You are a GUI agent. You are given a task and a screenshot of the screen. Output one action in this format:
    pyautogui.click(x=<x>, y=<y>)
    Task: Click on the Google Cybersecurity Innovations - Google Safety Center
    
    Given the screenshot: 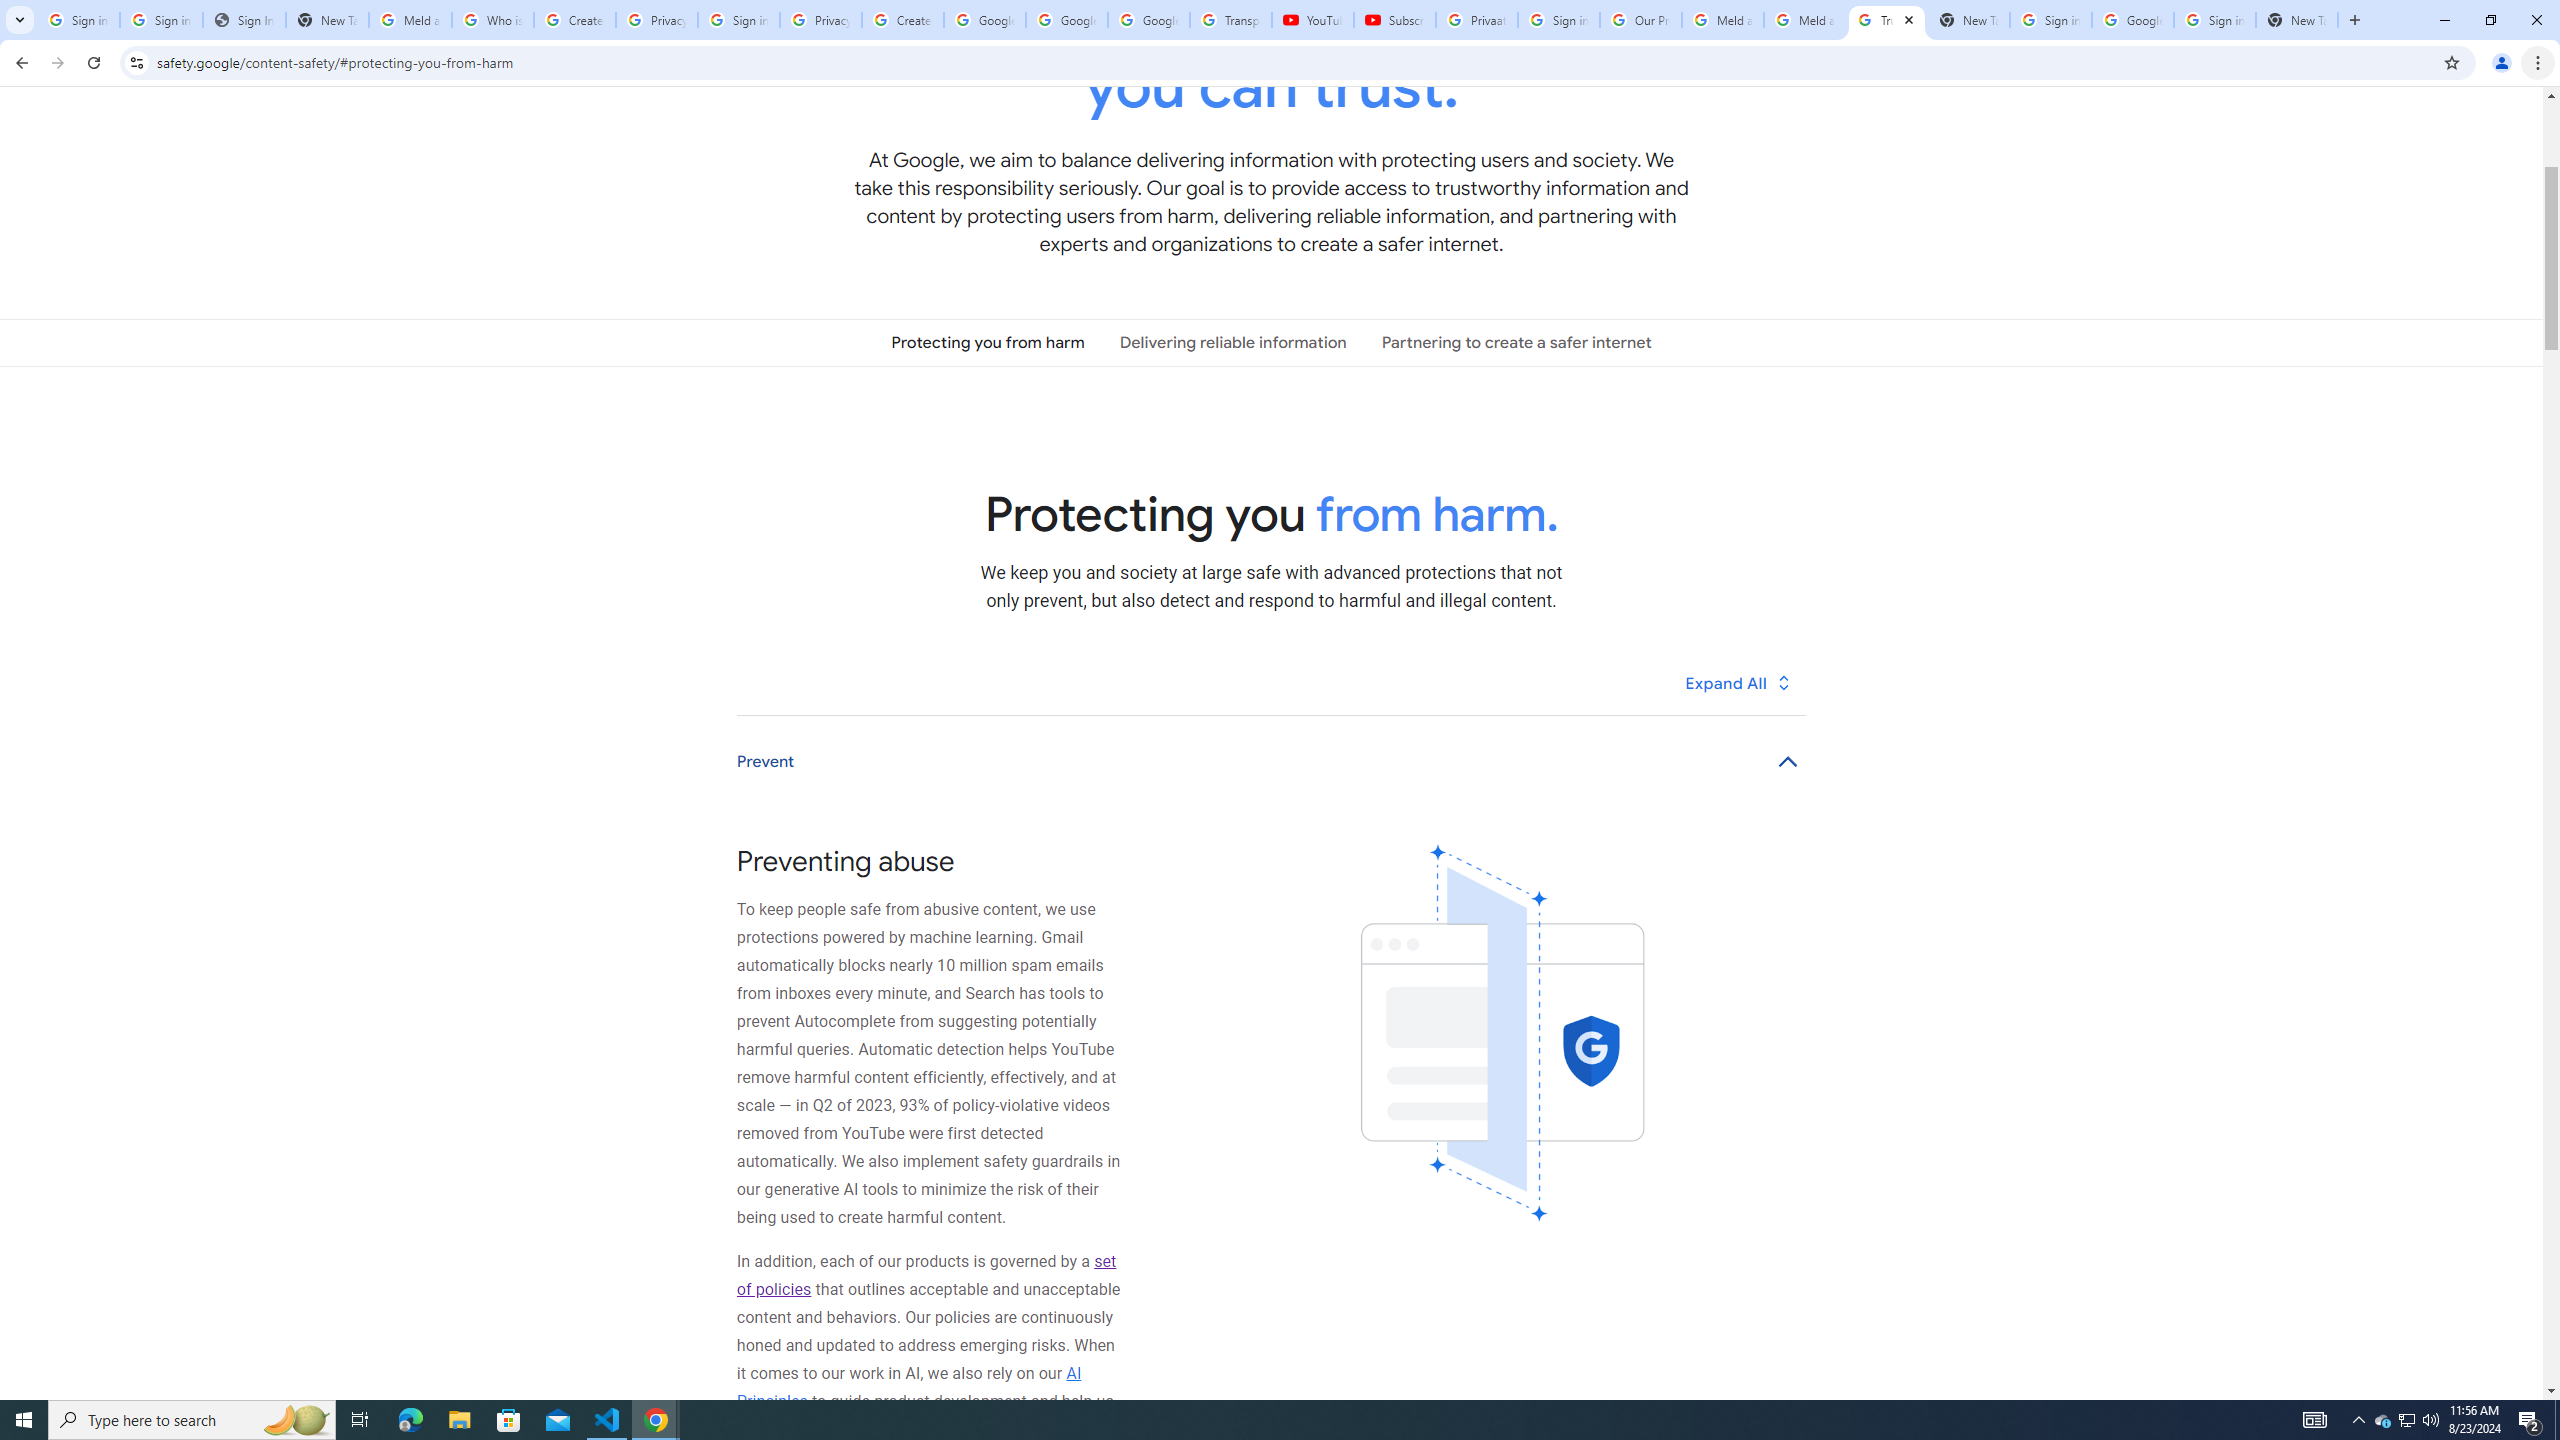 What is the action you would take?
    pyautogui.click(x=2133, y=20)
    